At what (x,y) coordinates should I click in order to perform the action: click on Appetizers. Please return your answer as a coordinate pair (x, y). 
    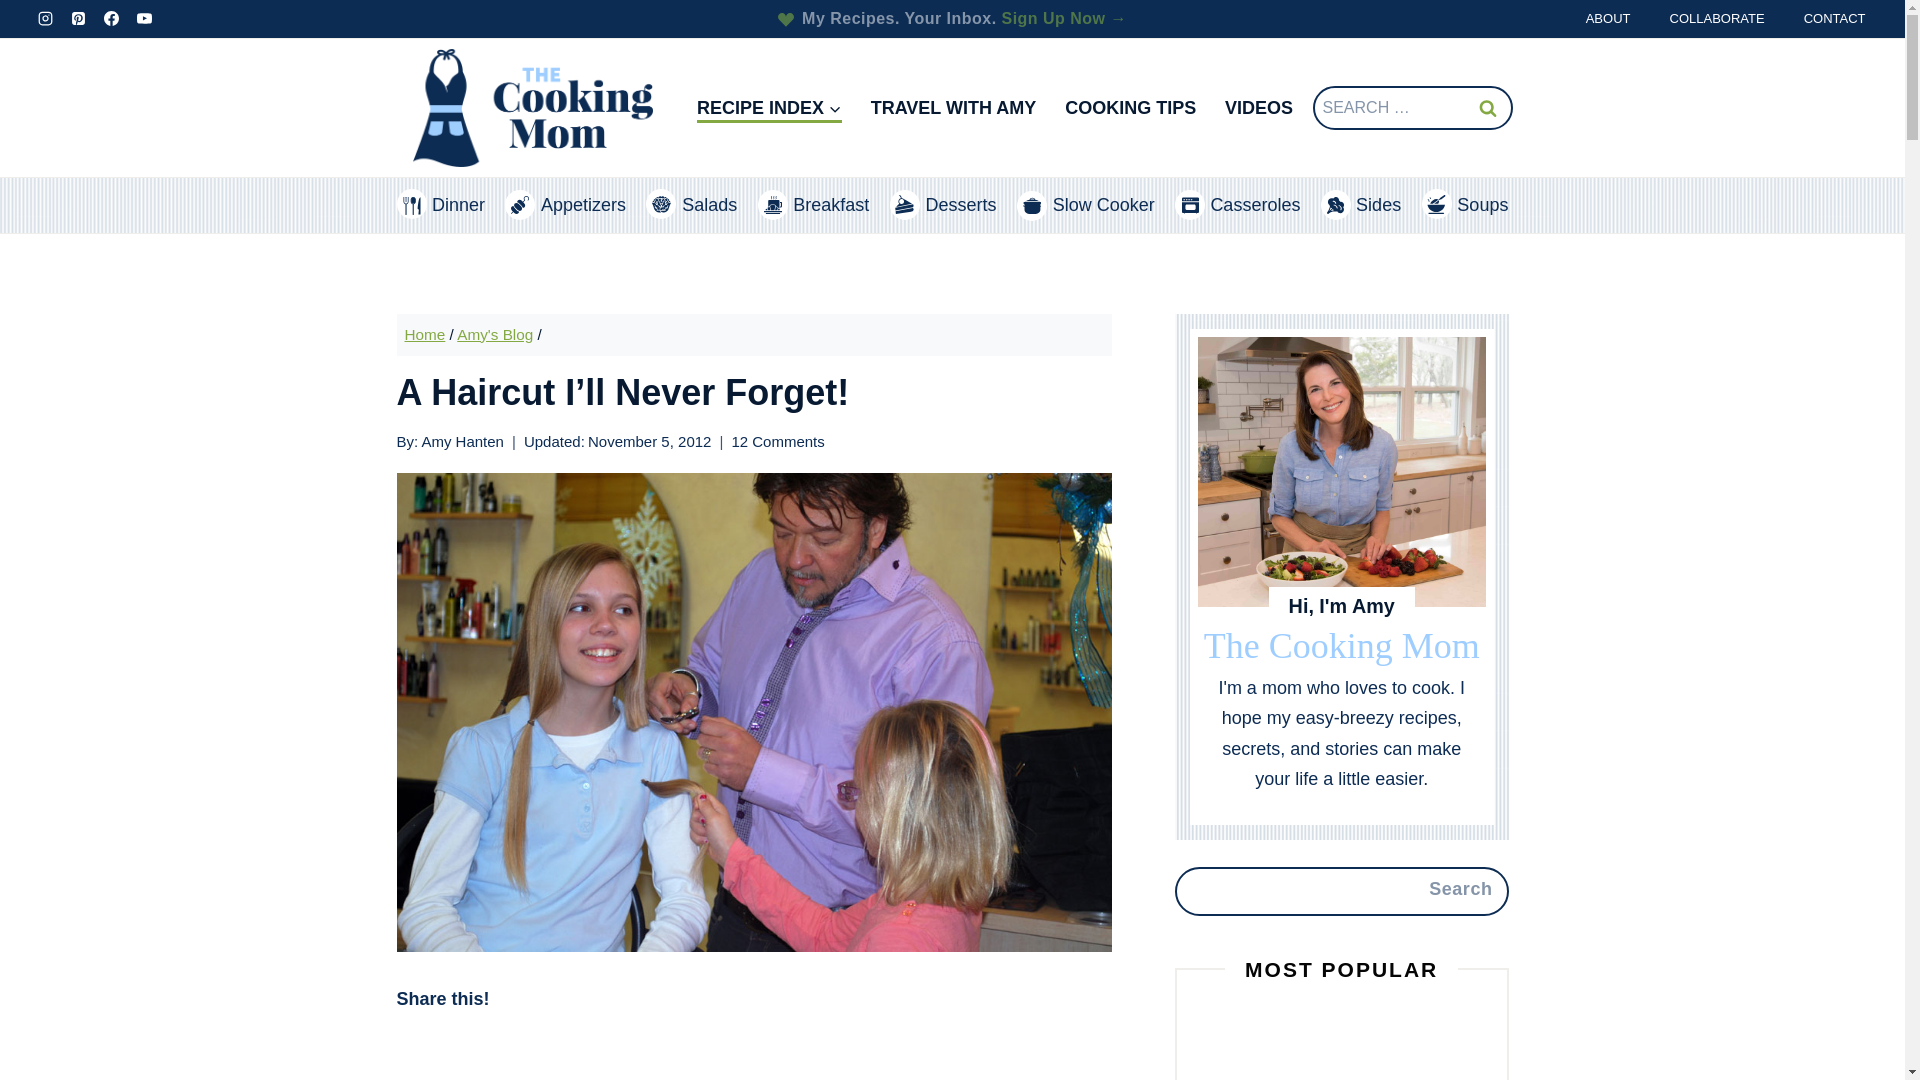
    Looking at the image, I should click on (564, 206).